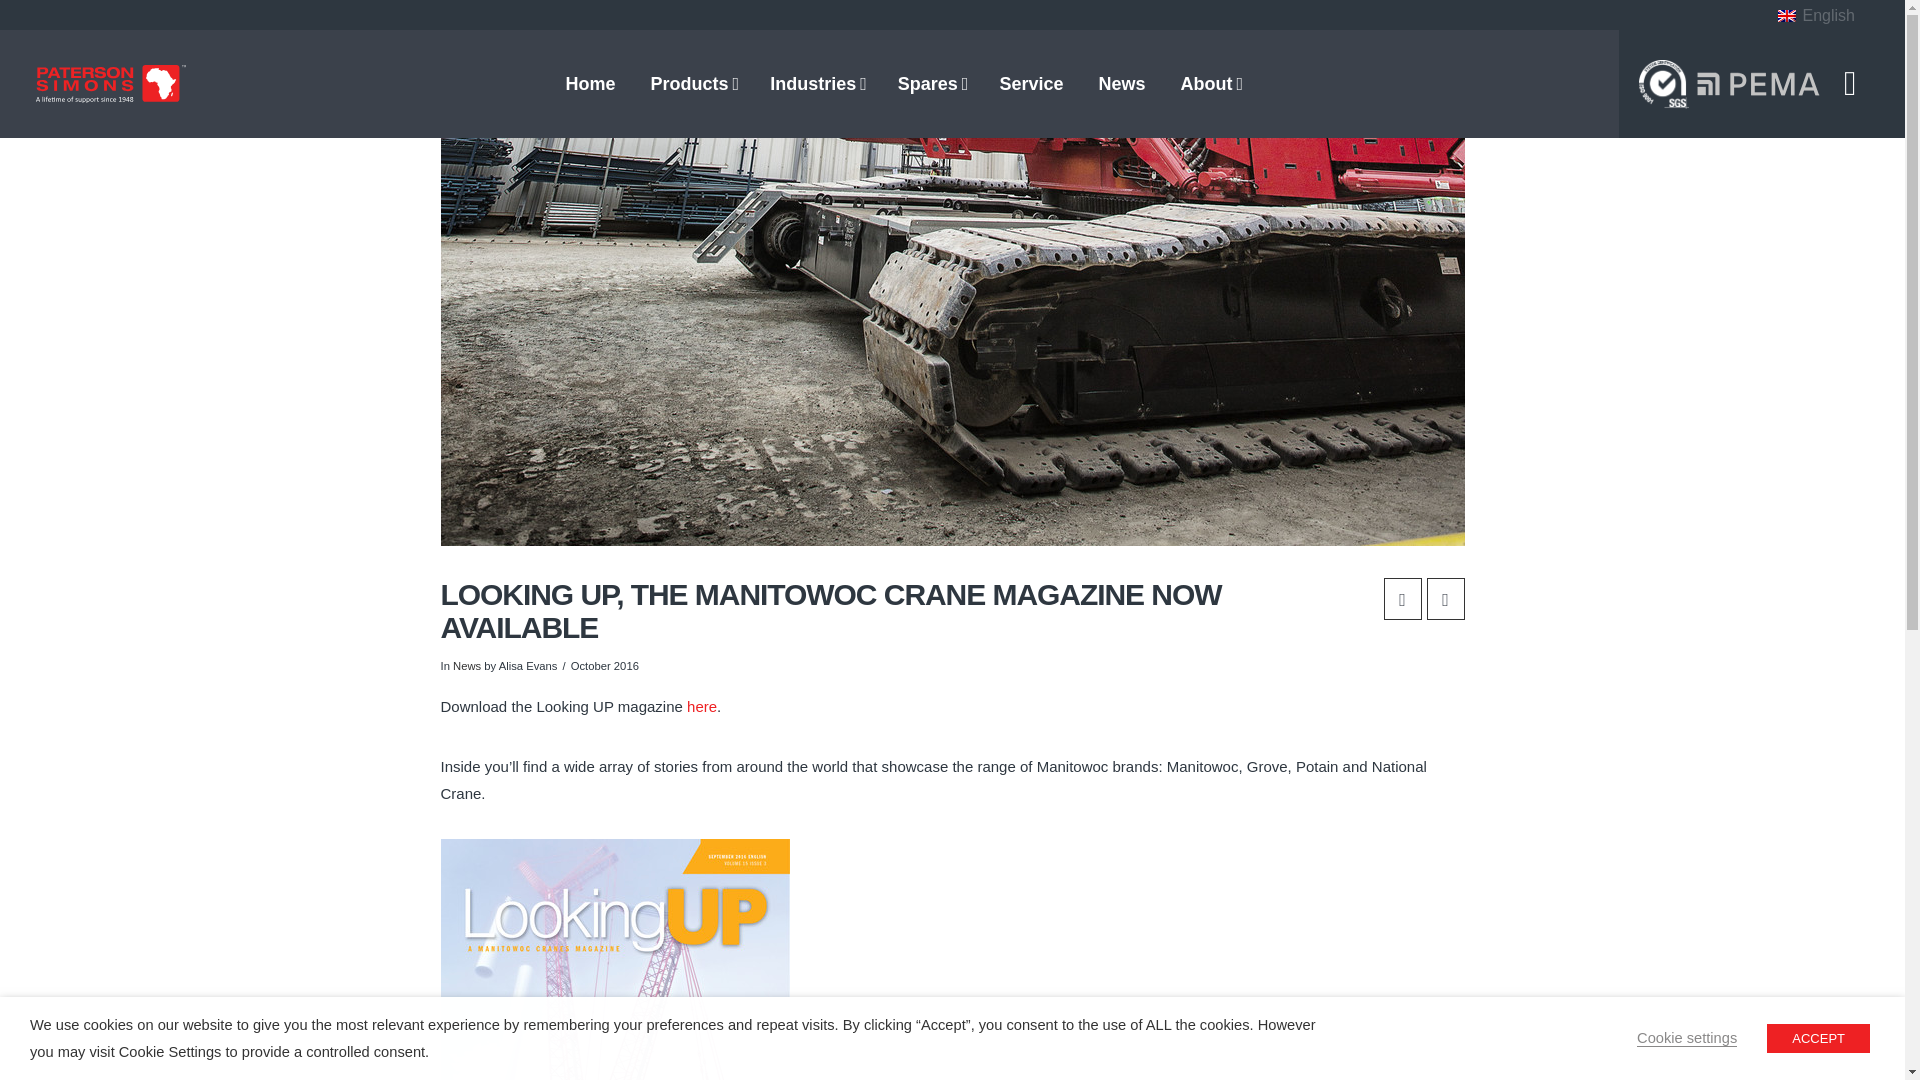 The height and width of the screenshot is (1080, 1920). I want to click on Home, so click(590, 83).